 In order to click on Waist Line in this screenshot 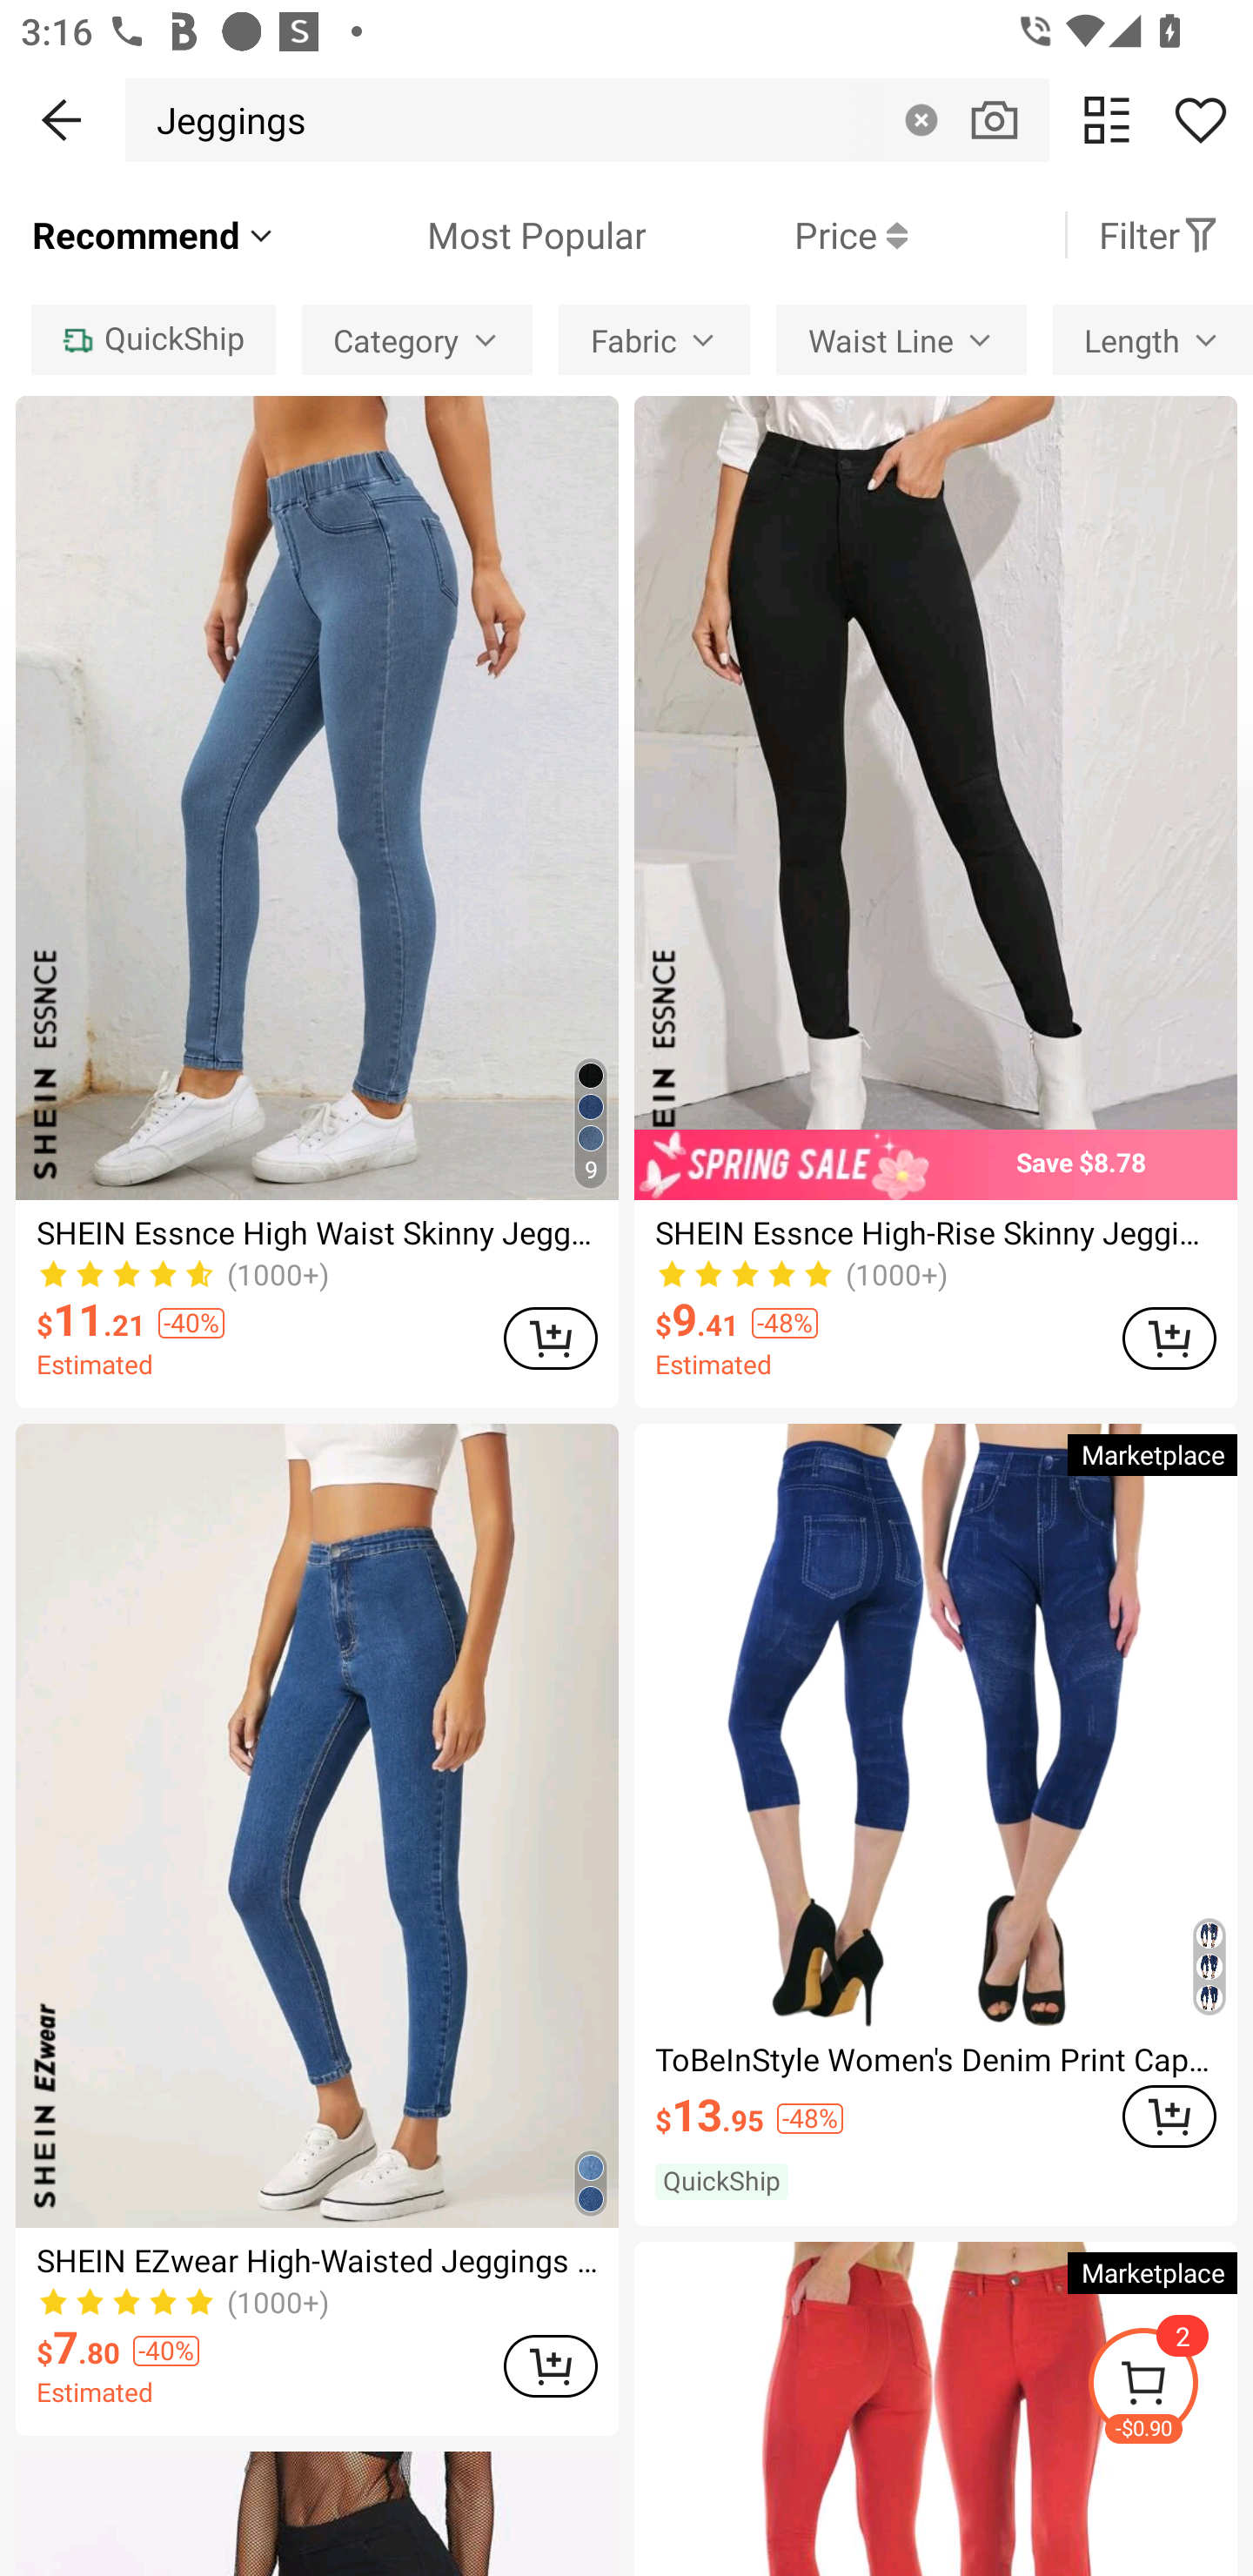, I will do `click(901, 339)`.